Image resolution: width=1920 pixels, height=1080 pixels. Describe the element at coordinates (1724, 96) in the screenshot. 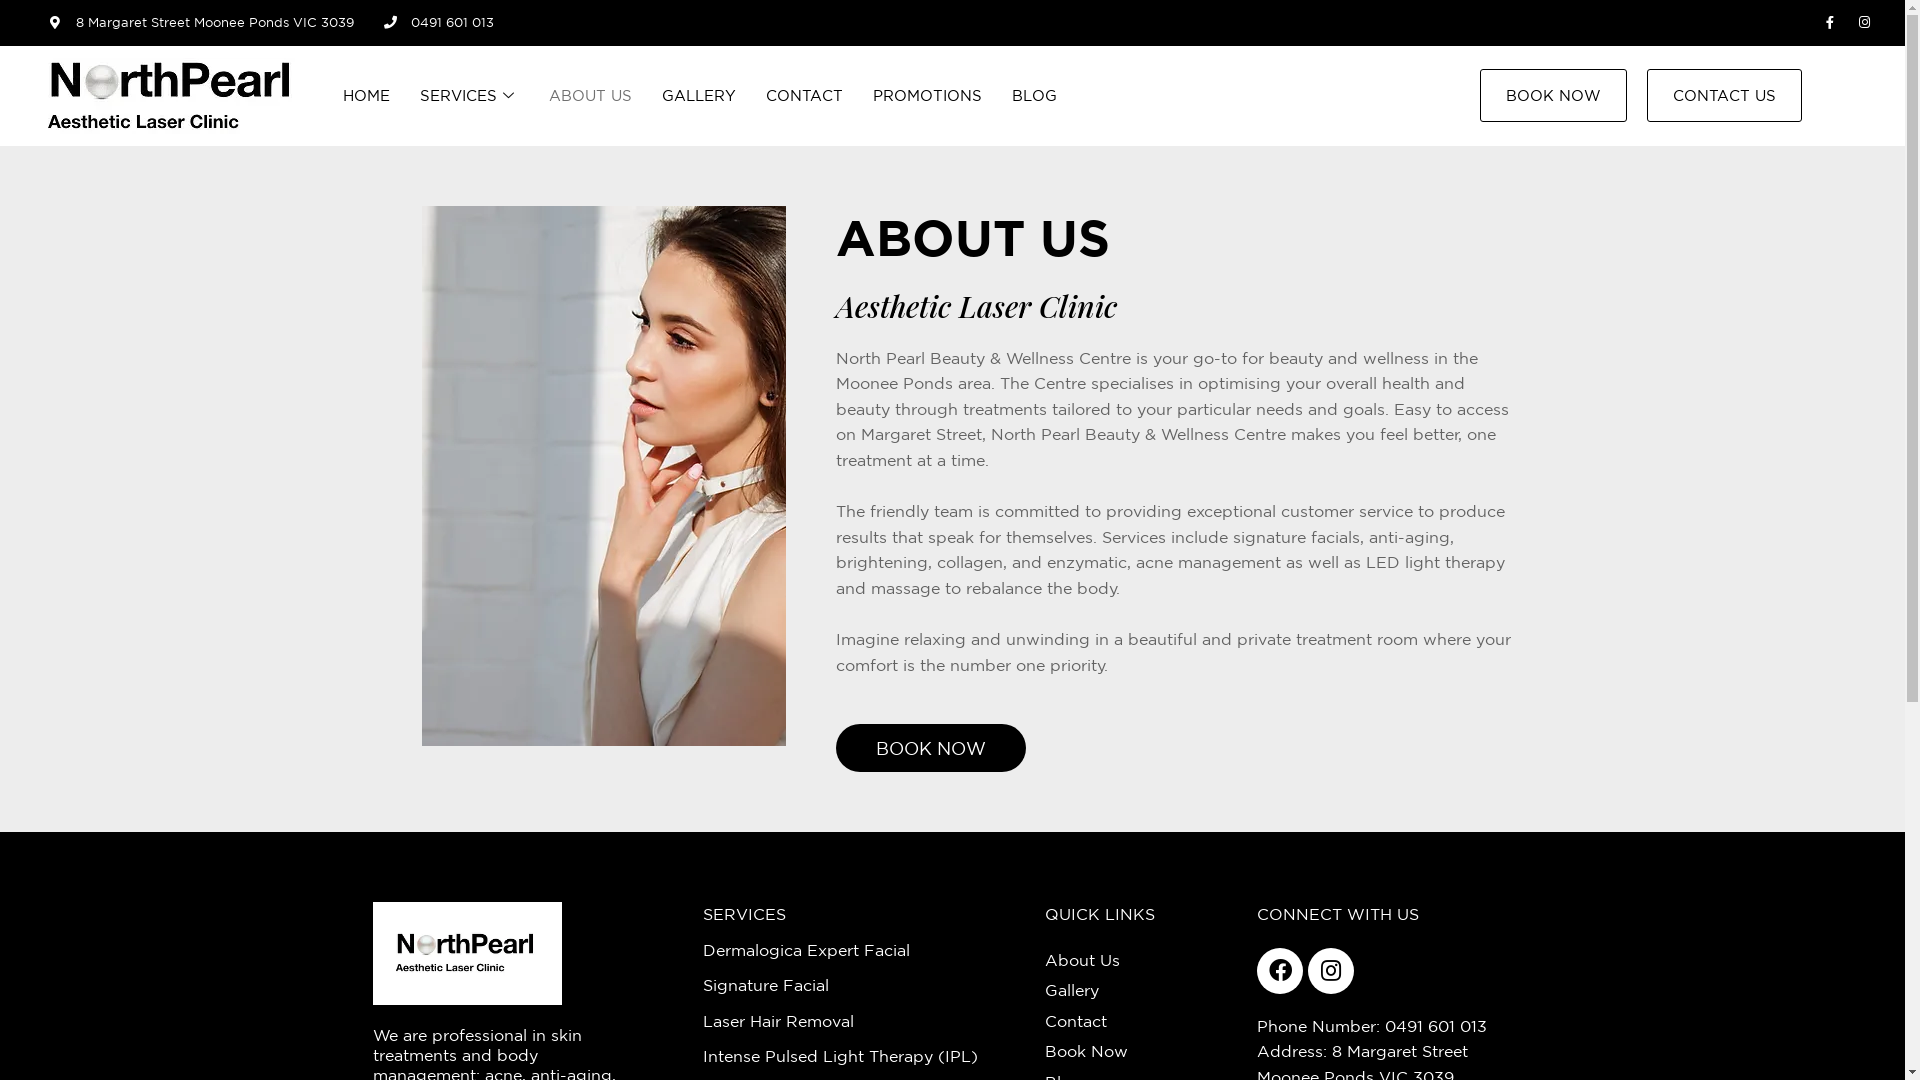

I see `CONTACT US` at that location.